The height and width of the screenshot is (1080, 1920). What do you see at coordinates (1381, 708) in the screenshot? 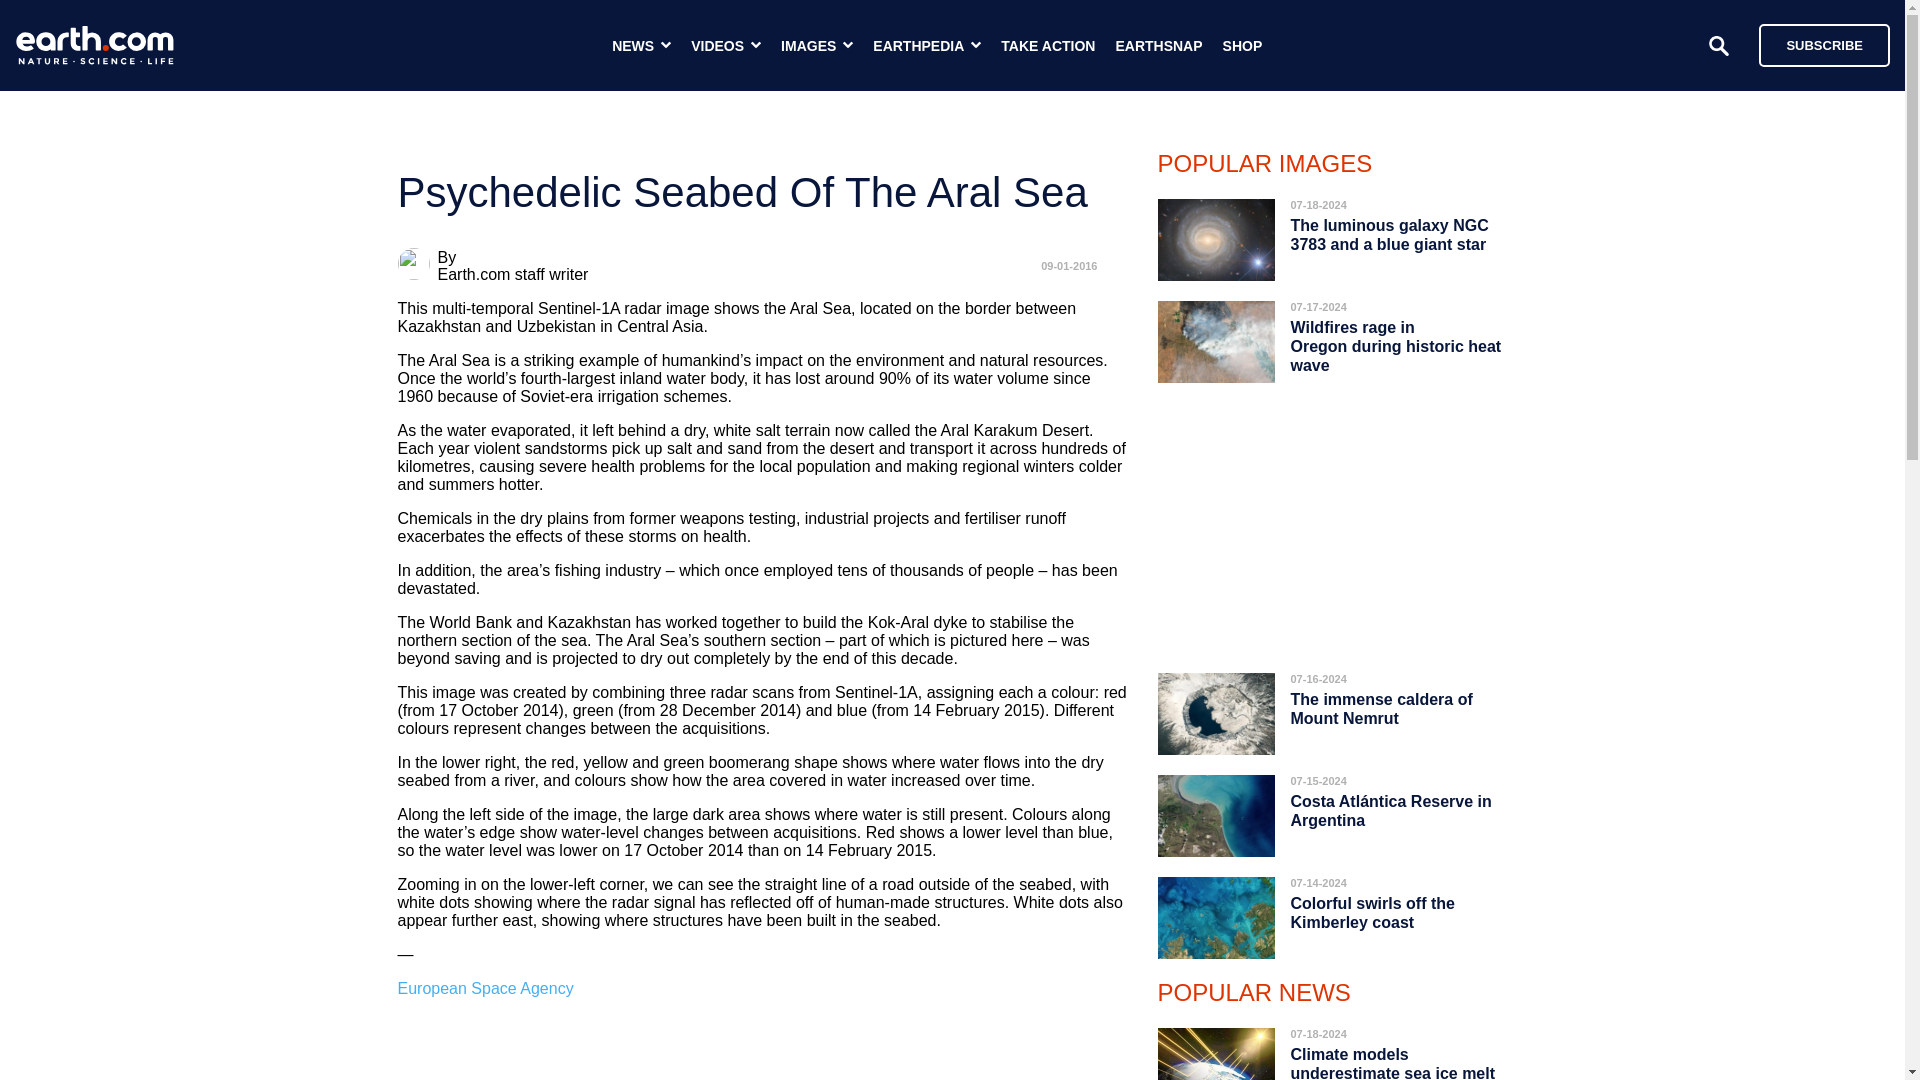
I see `The immense caldera of Mount Nemrut ` at bounding box center [1381, 708].